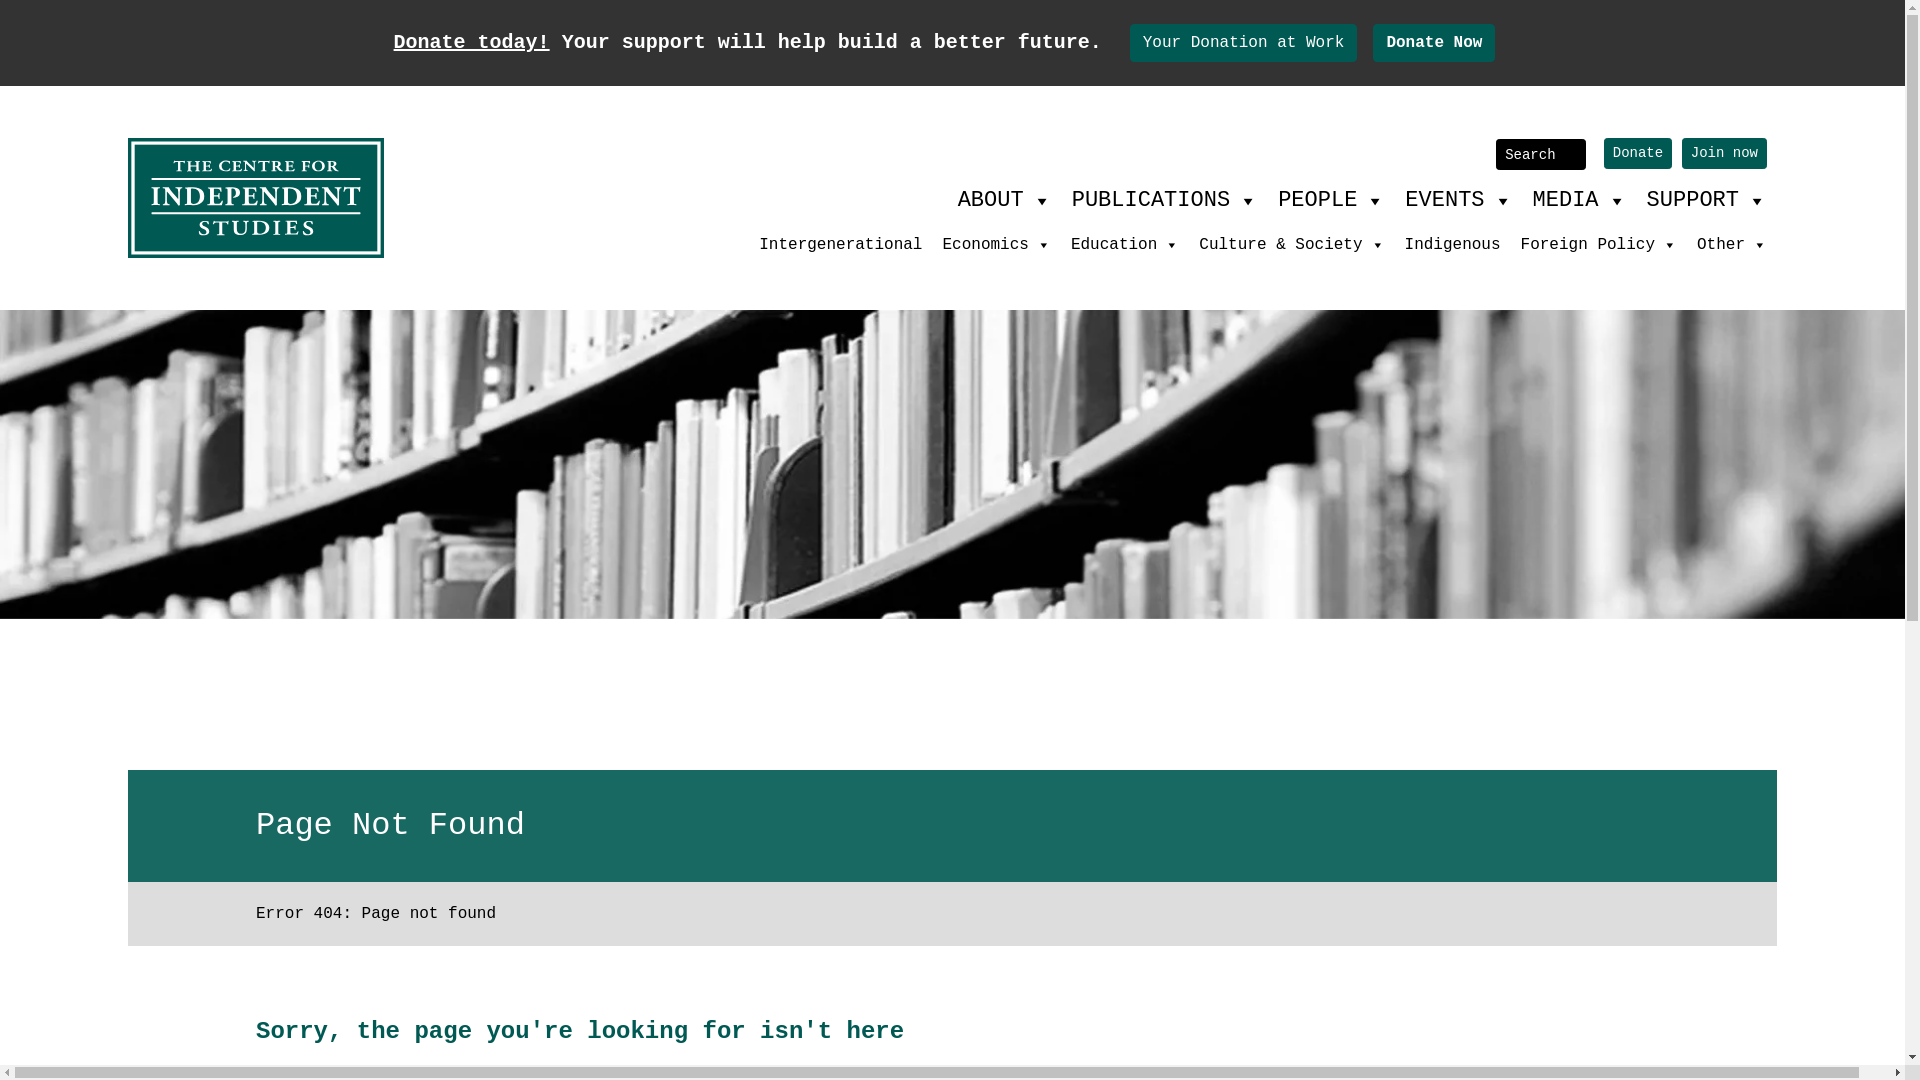 The image size is (1920, 1080). I want to click on Join now, so click(1724, 154).